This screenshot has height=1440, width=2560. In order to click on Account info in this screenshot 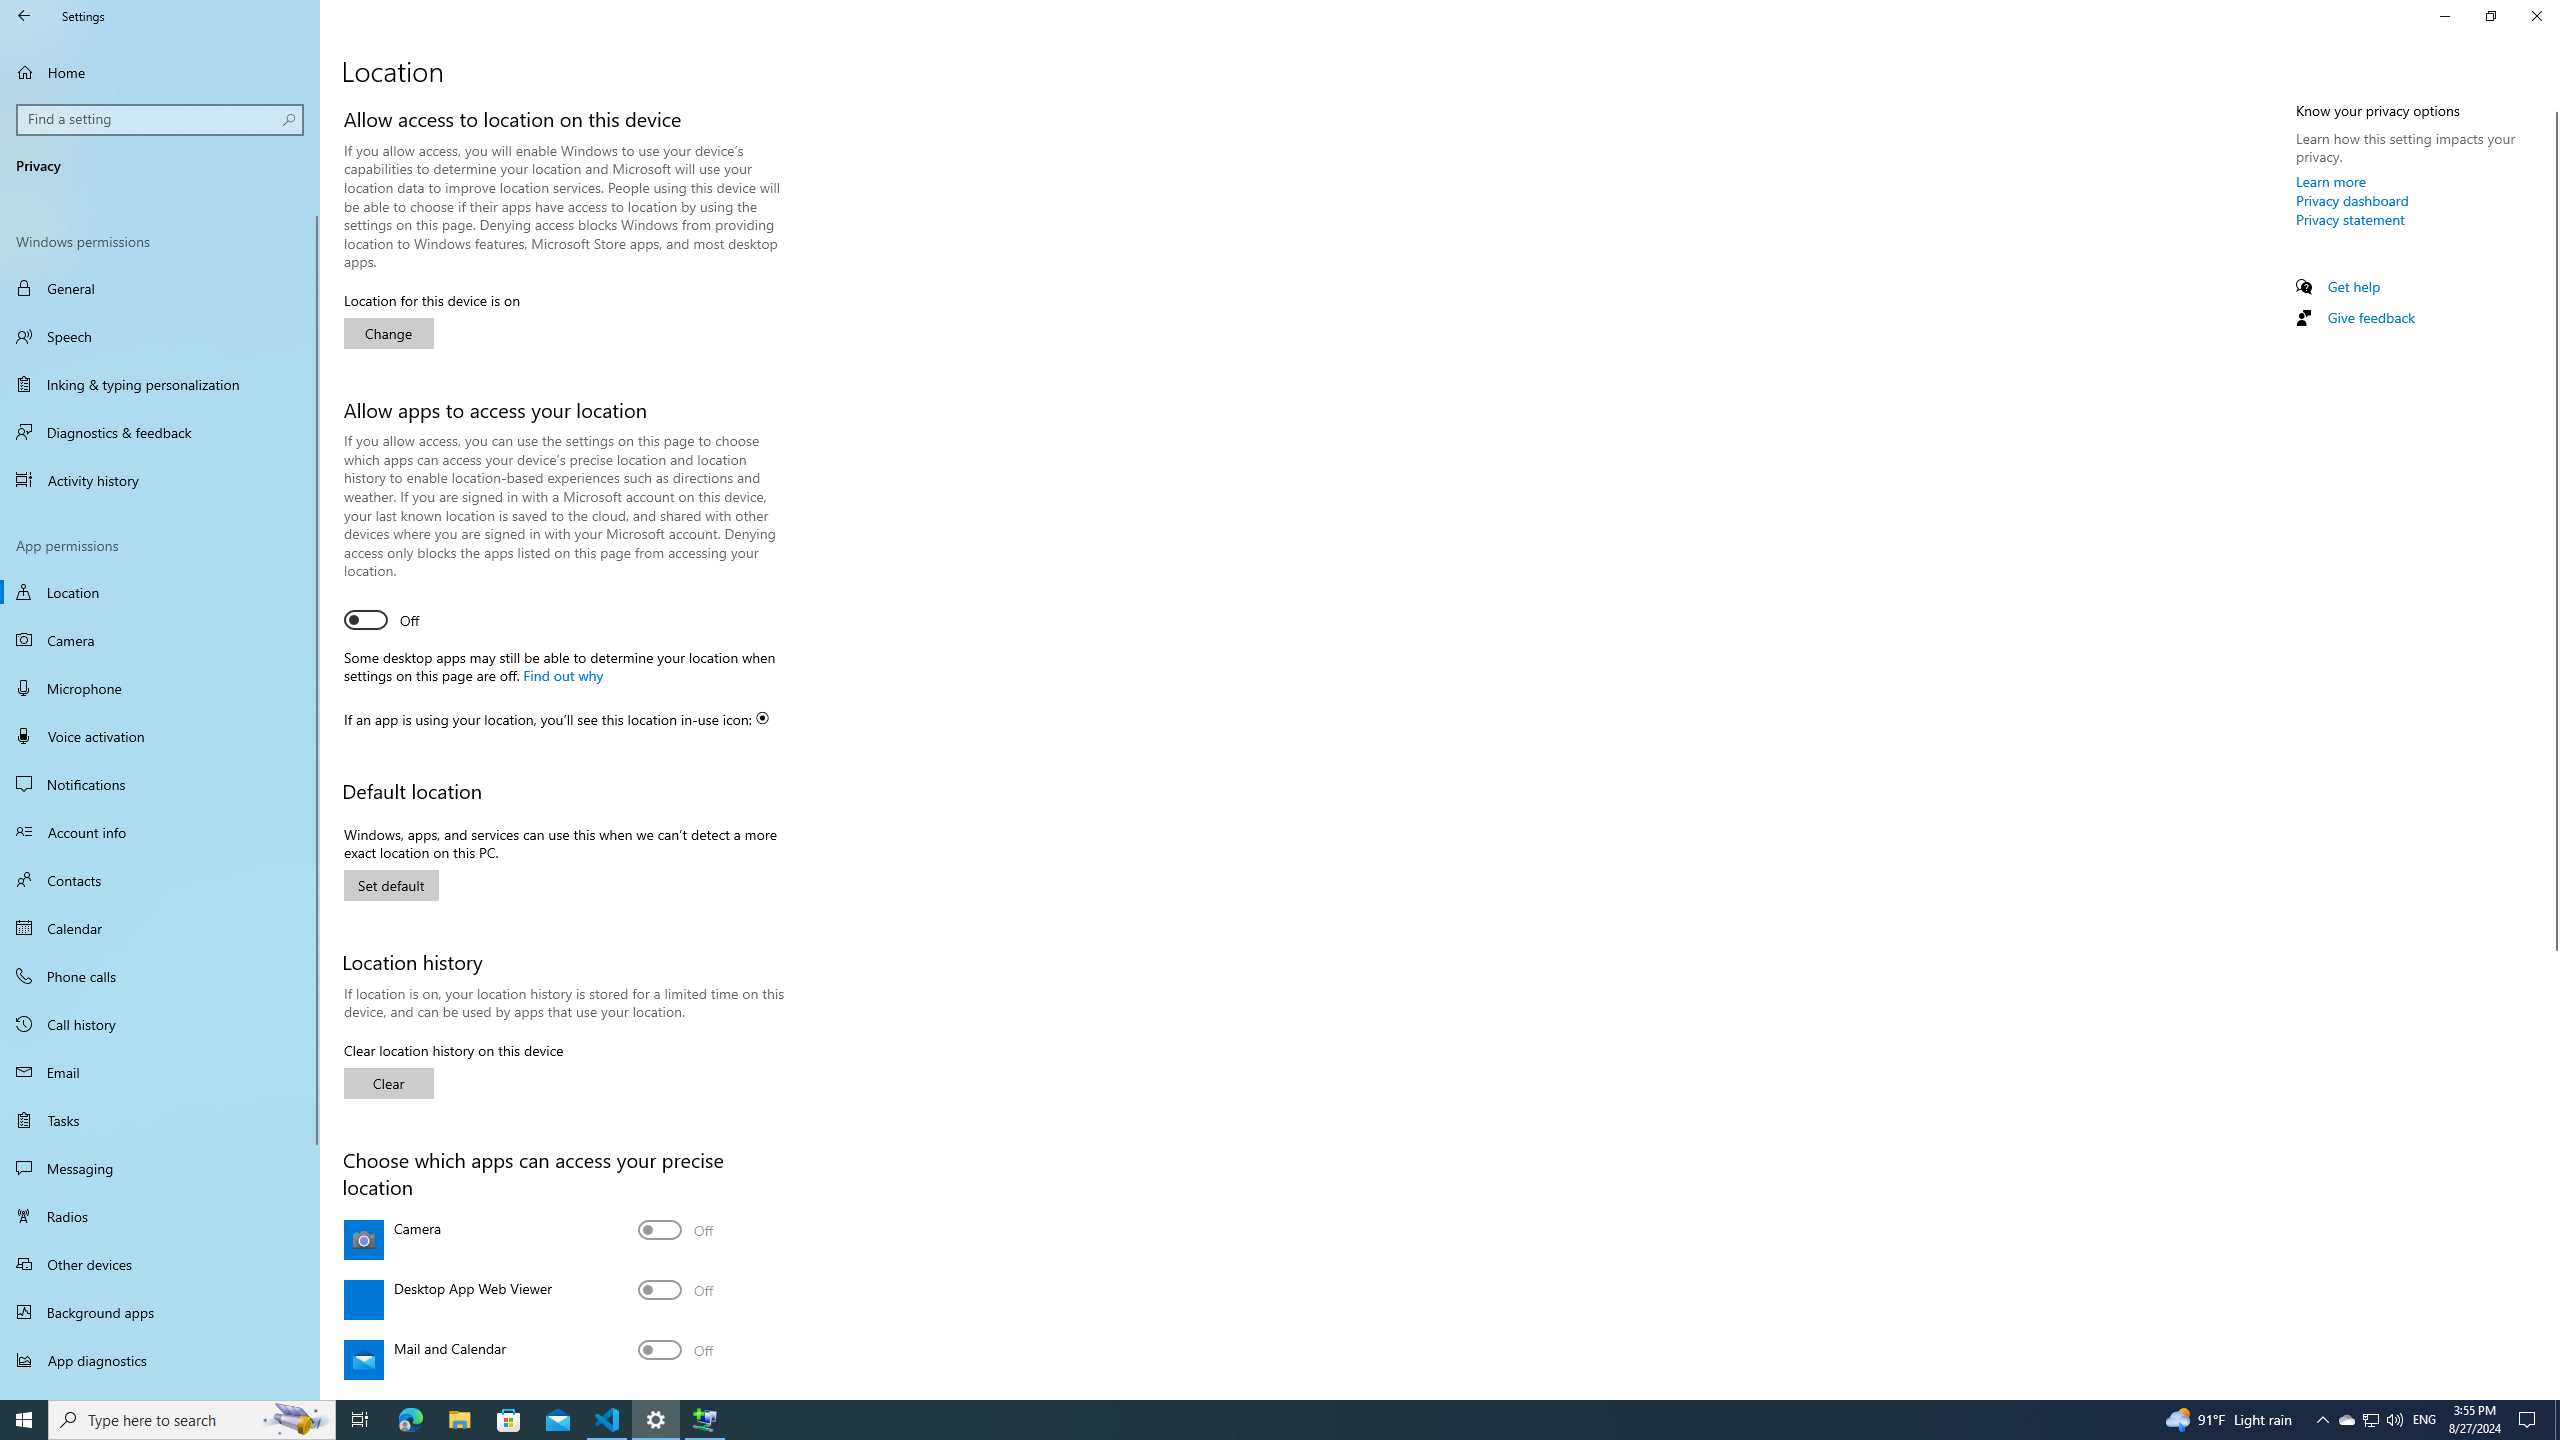, I will do `click(160, 831)`.